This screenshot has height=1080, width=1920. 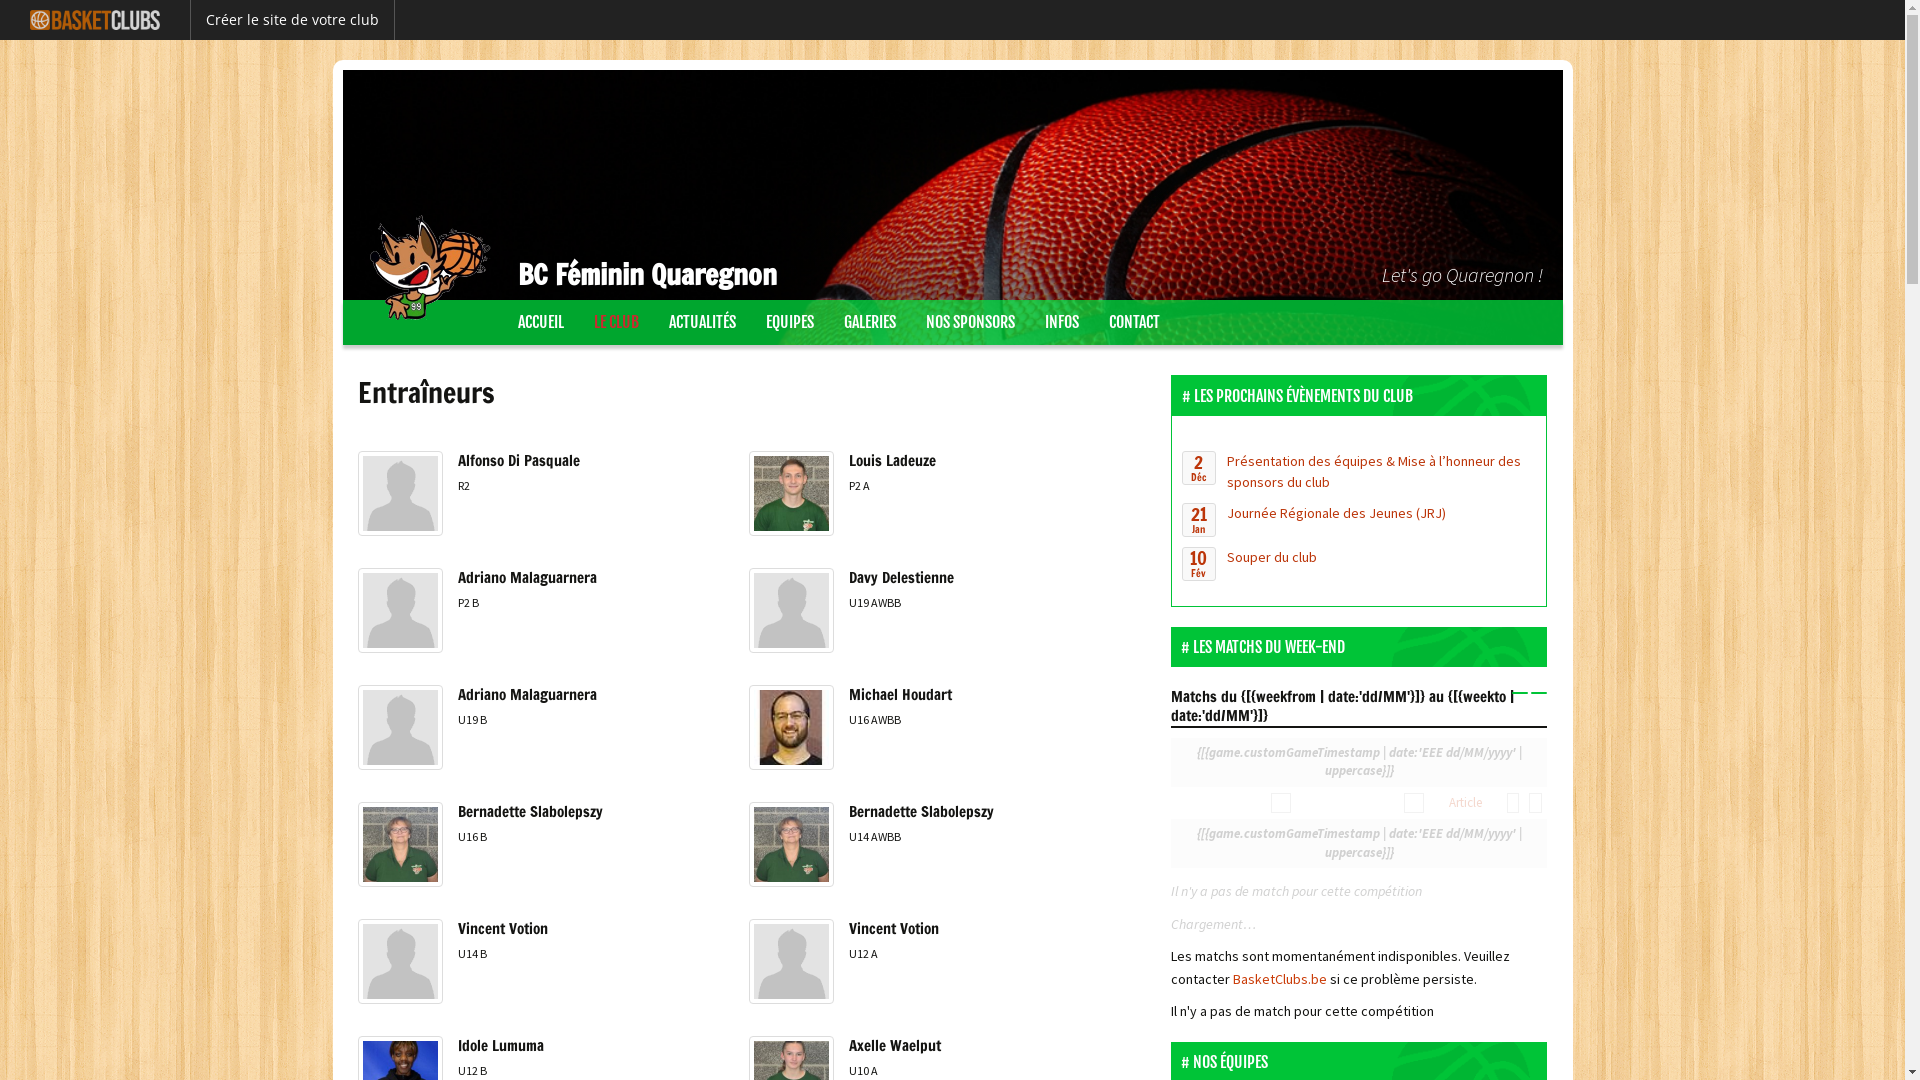 I want to click on NOS SPONSORS, so click(x=970, y=322).